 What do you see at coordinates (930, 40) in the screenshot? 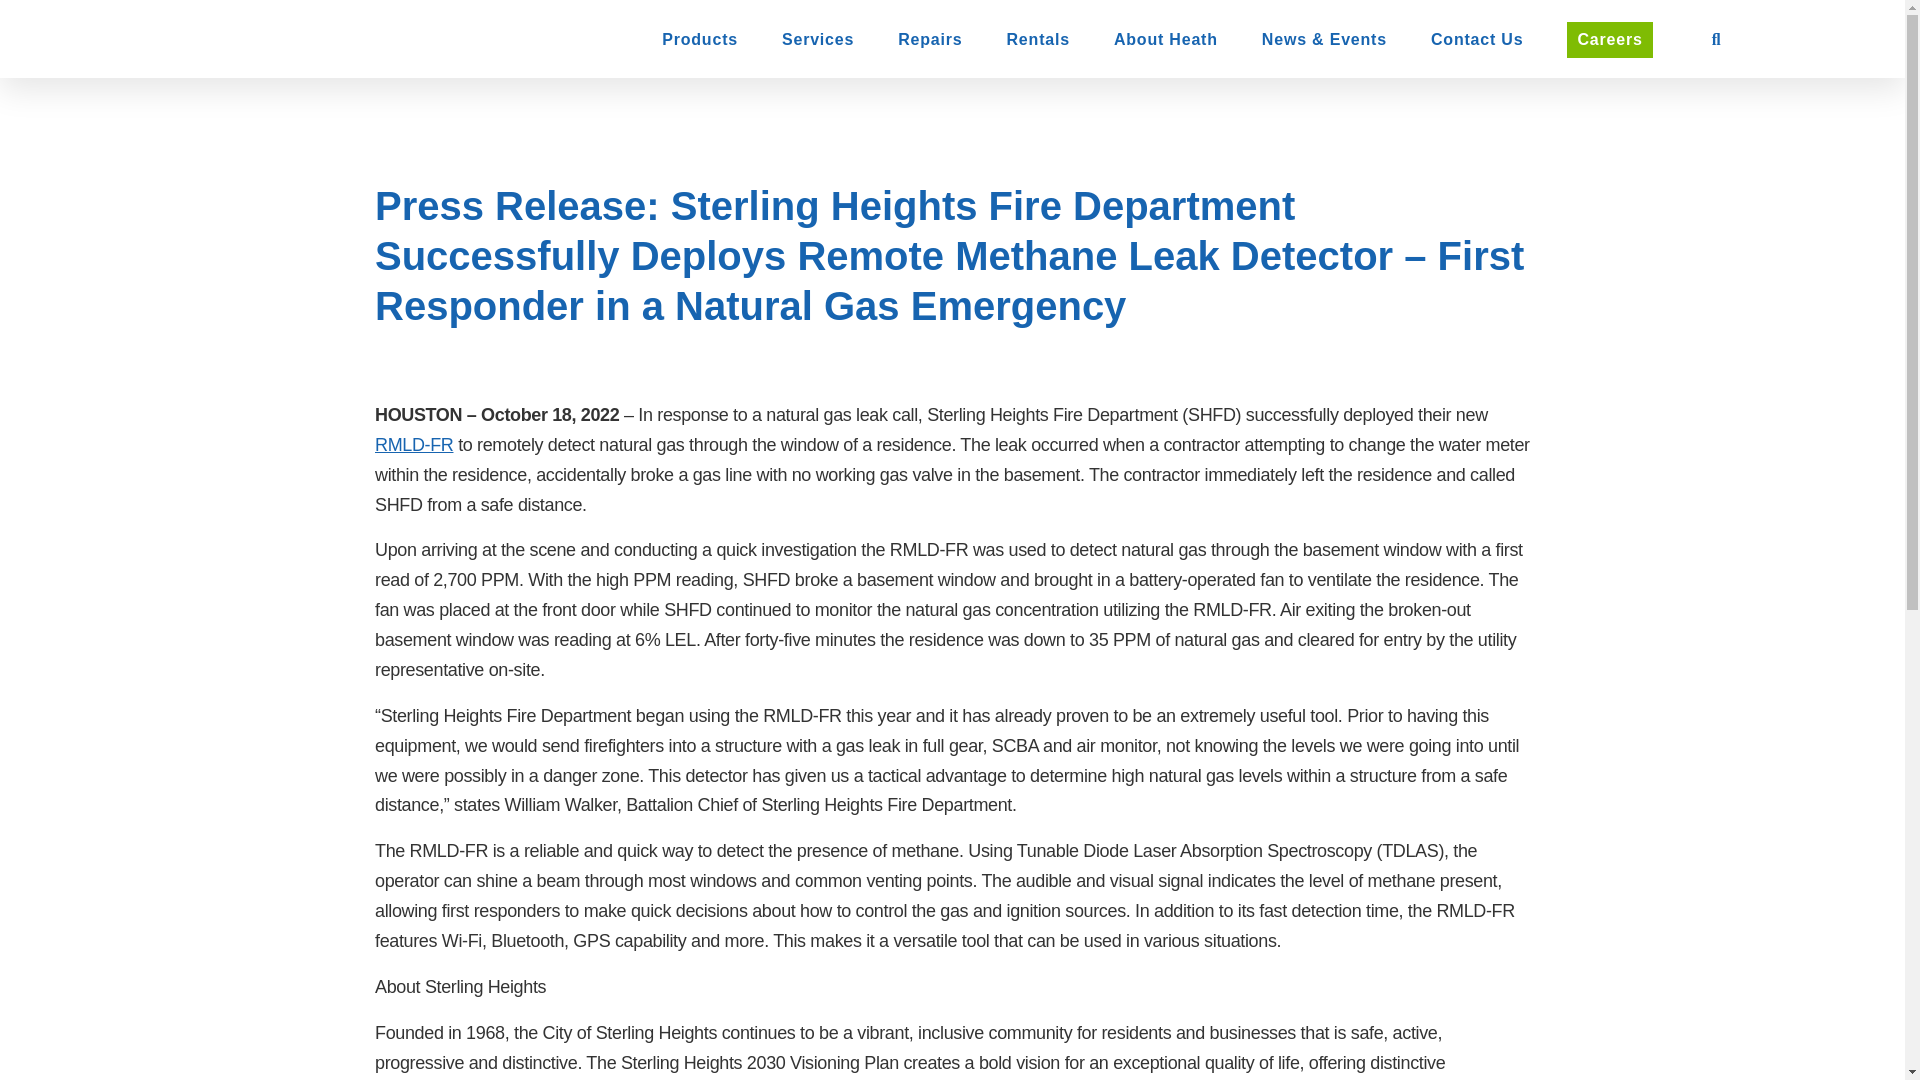
I see `Repairs` at bounding box center [930, 40].